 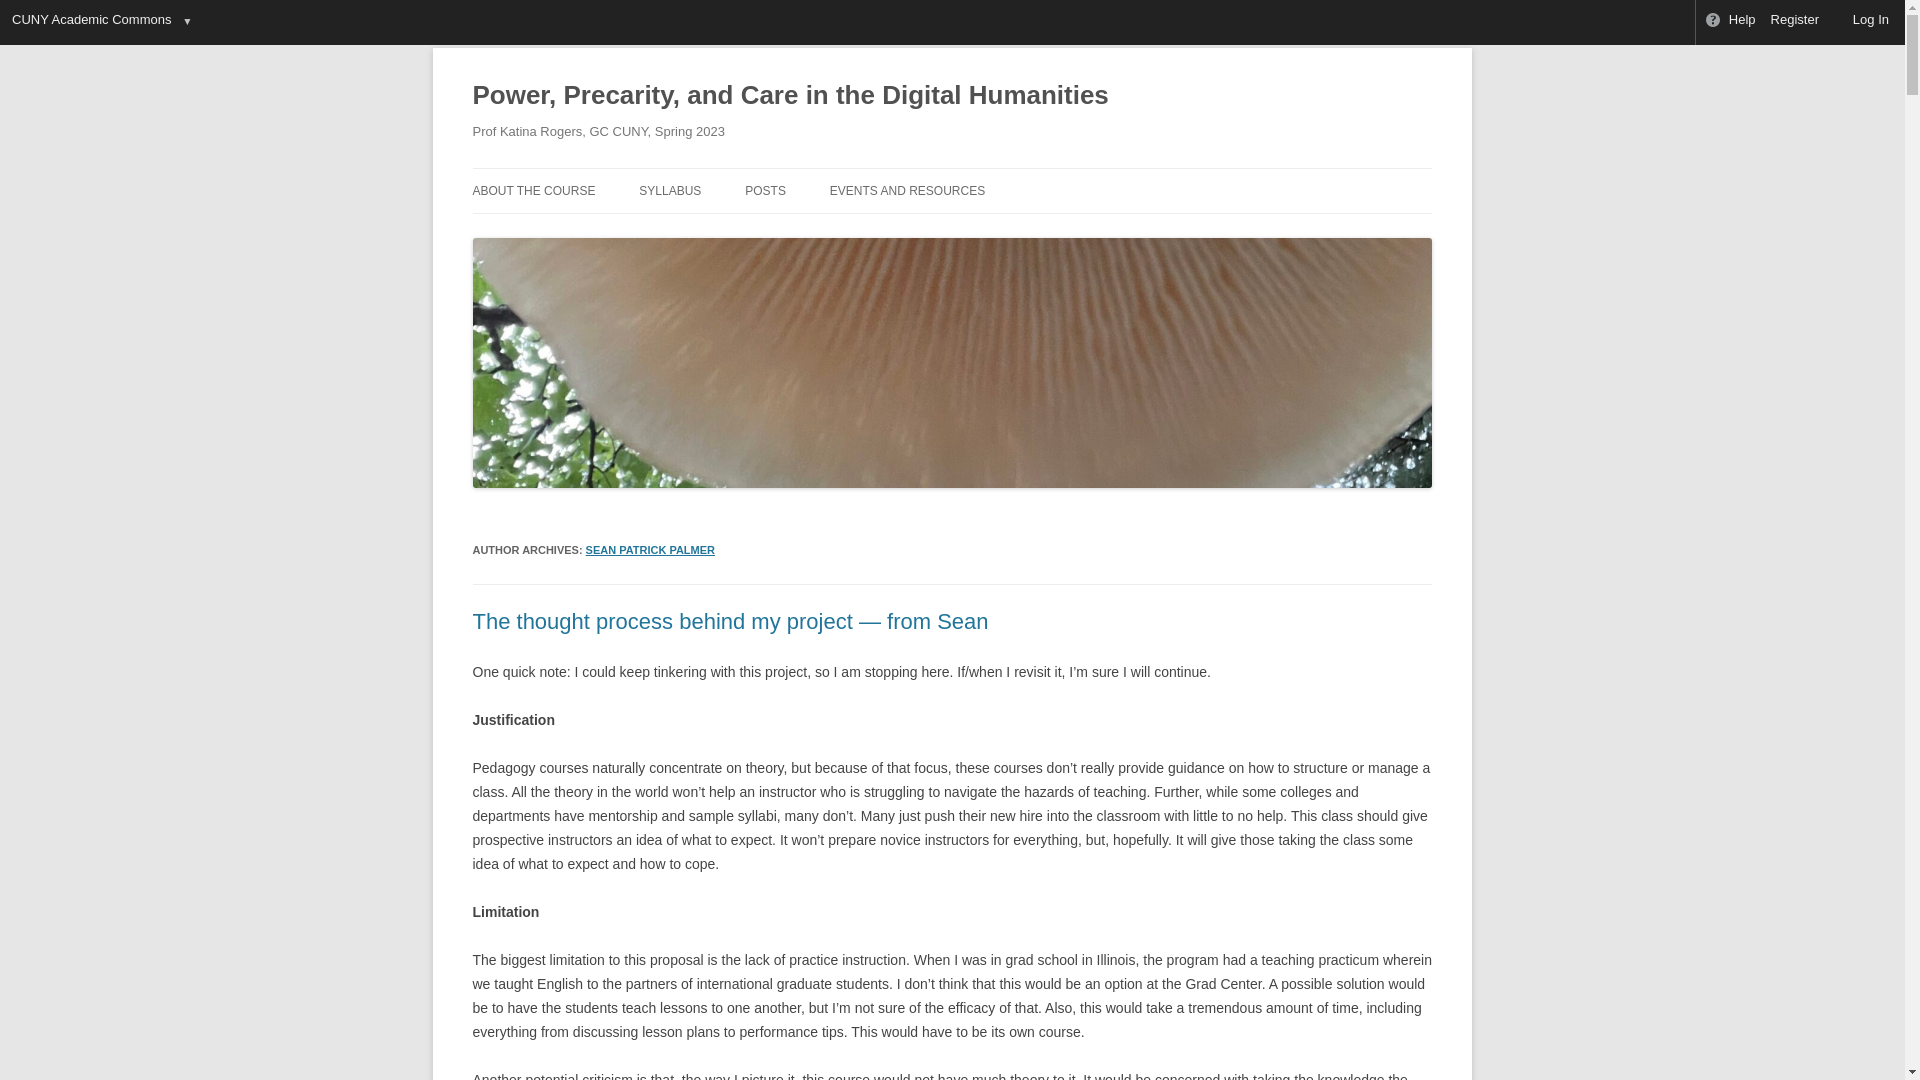 What do you see at coordinates (764, 190) in the screenshot?
I see `POSTS` at bounding box center [764, 190].